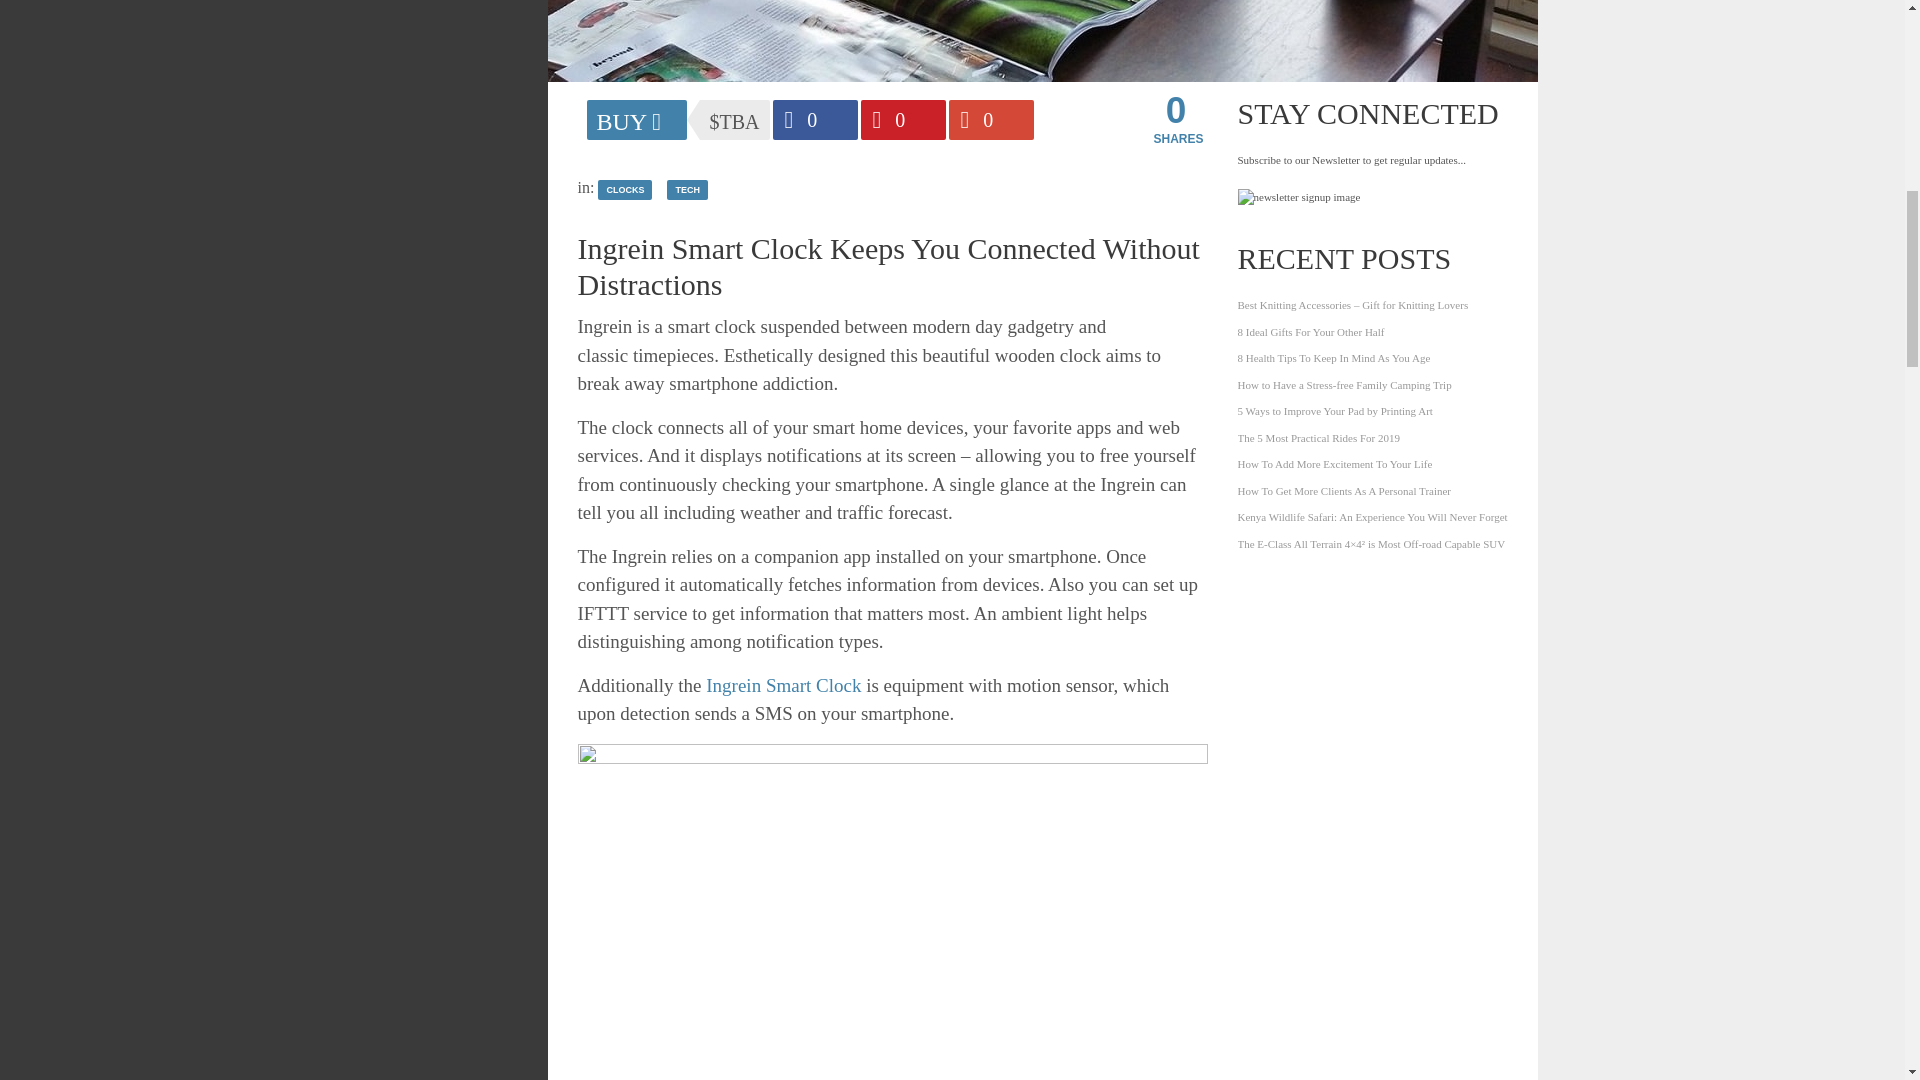  Describe the element at coordinates (814, 120) in the screenshot. I see `Facebook` at that location.